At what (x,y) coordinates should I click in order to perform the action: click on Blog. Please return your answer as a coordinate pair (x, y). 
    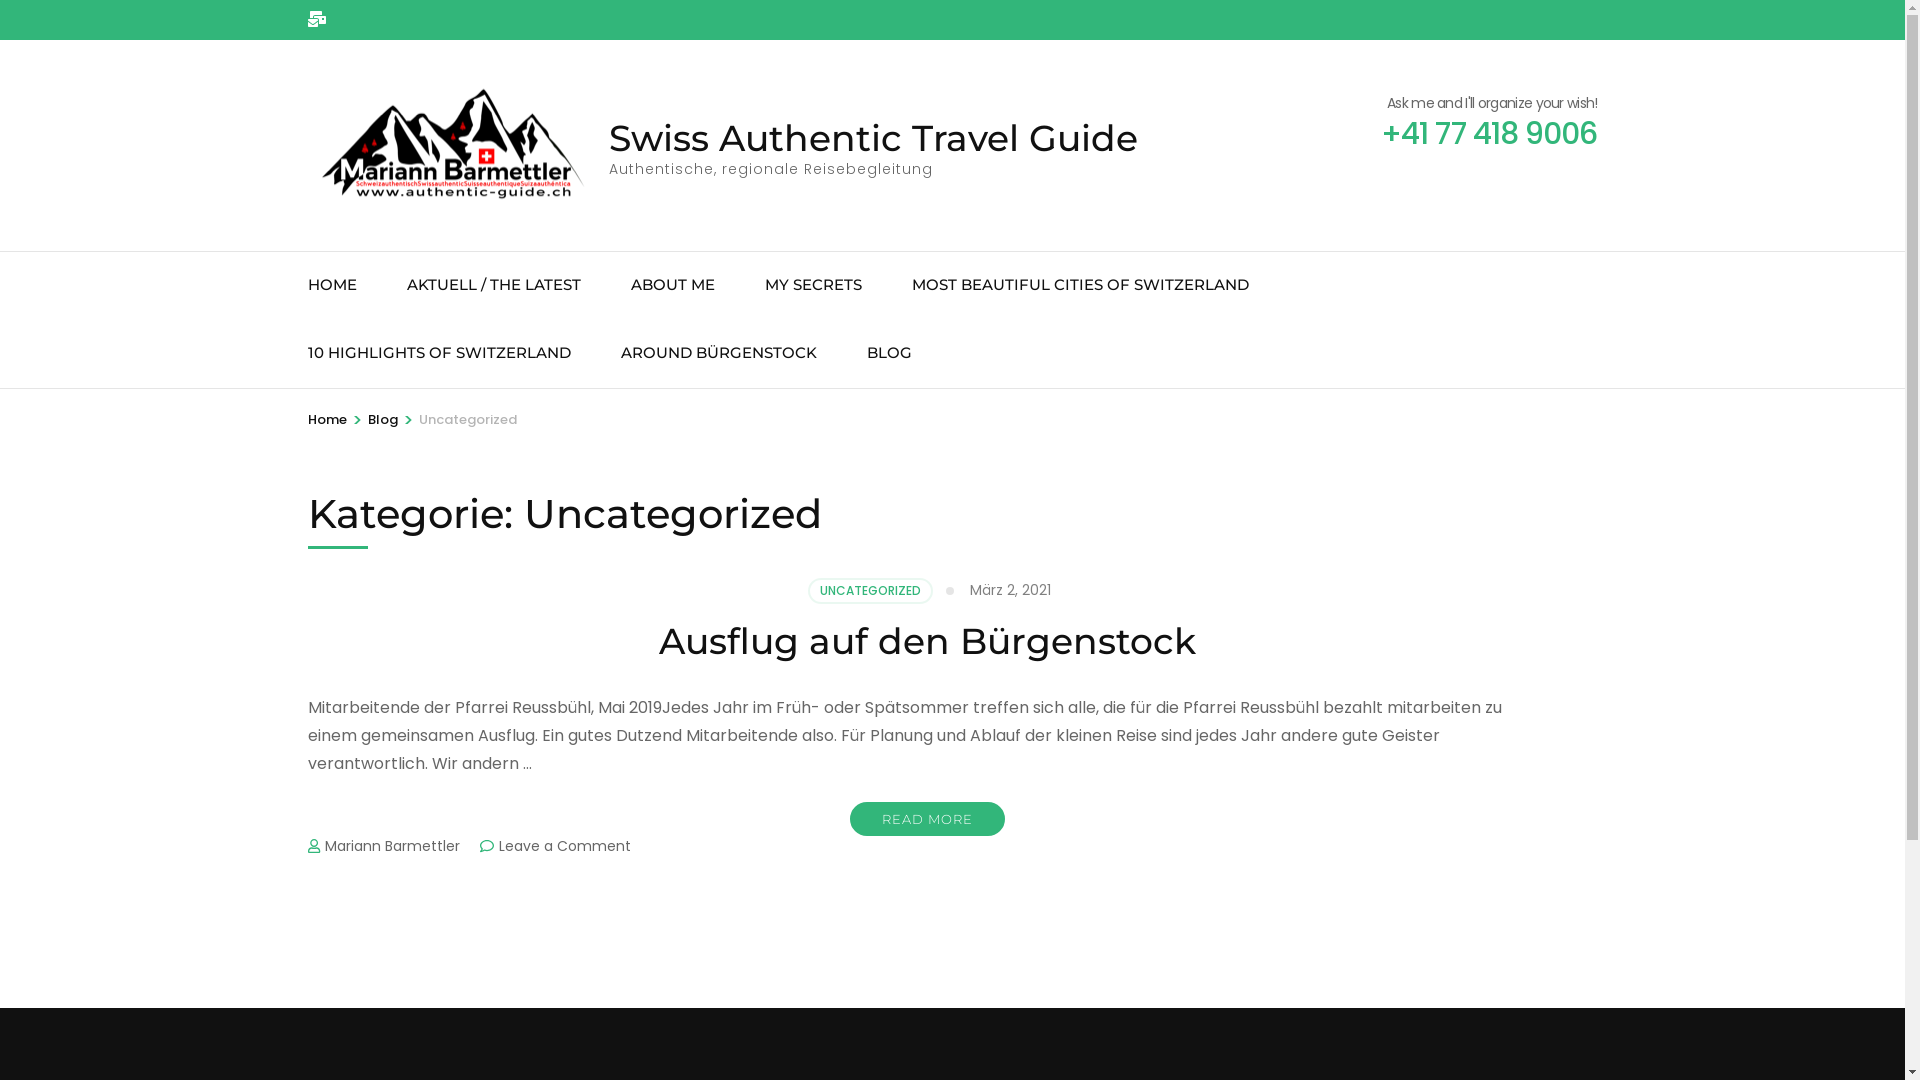
    Looking at the image, I should click on (383, 420).